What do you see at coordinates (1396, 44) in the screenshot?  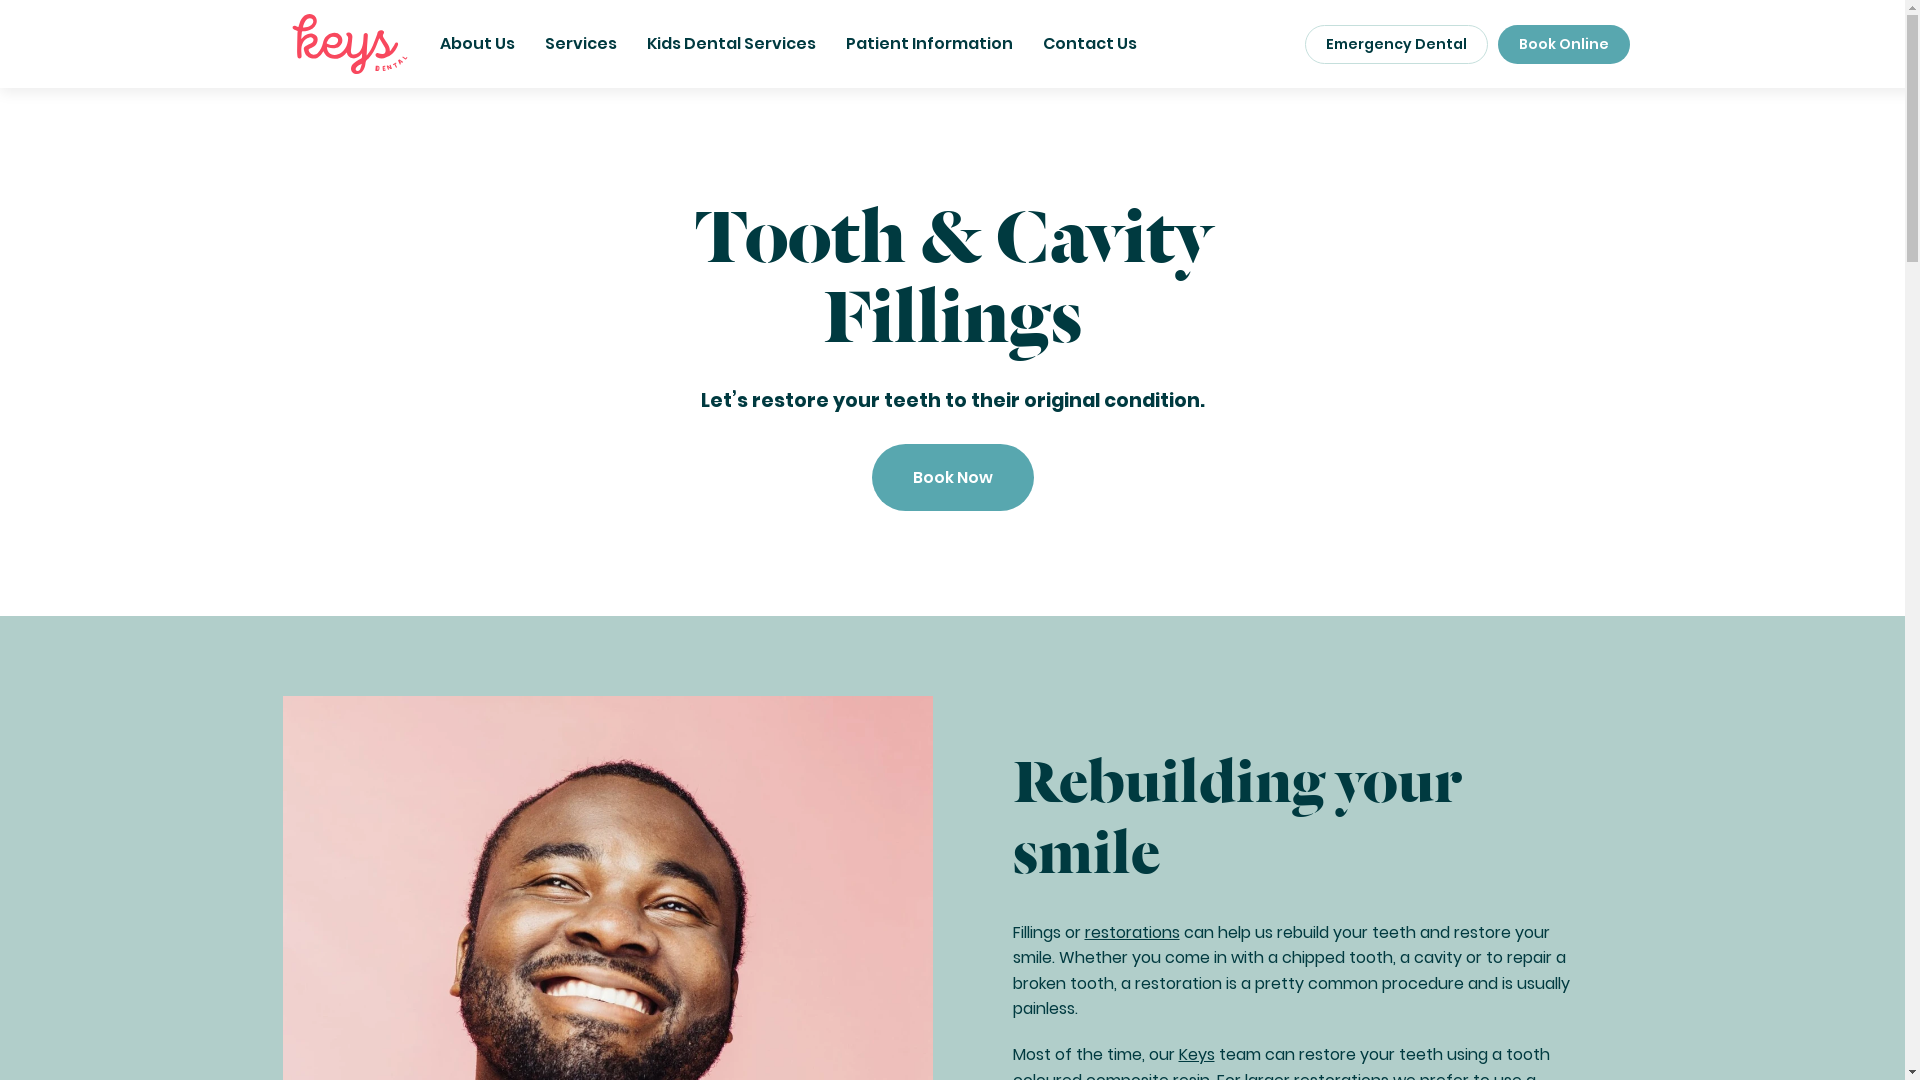 I see `Emergency Dental` at bounding box center [1396, 44].